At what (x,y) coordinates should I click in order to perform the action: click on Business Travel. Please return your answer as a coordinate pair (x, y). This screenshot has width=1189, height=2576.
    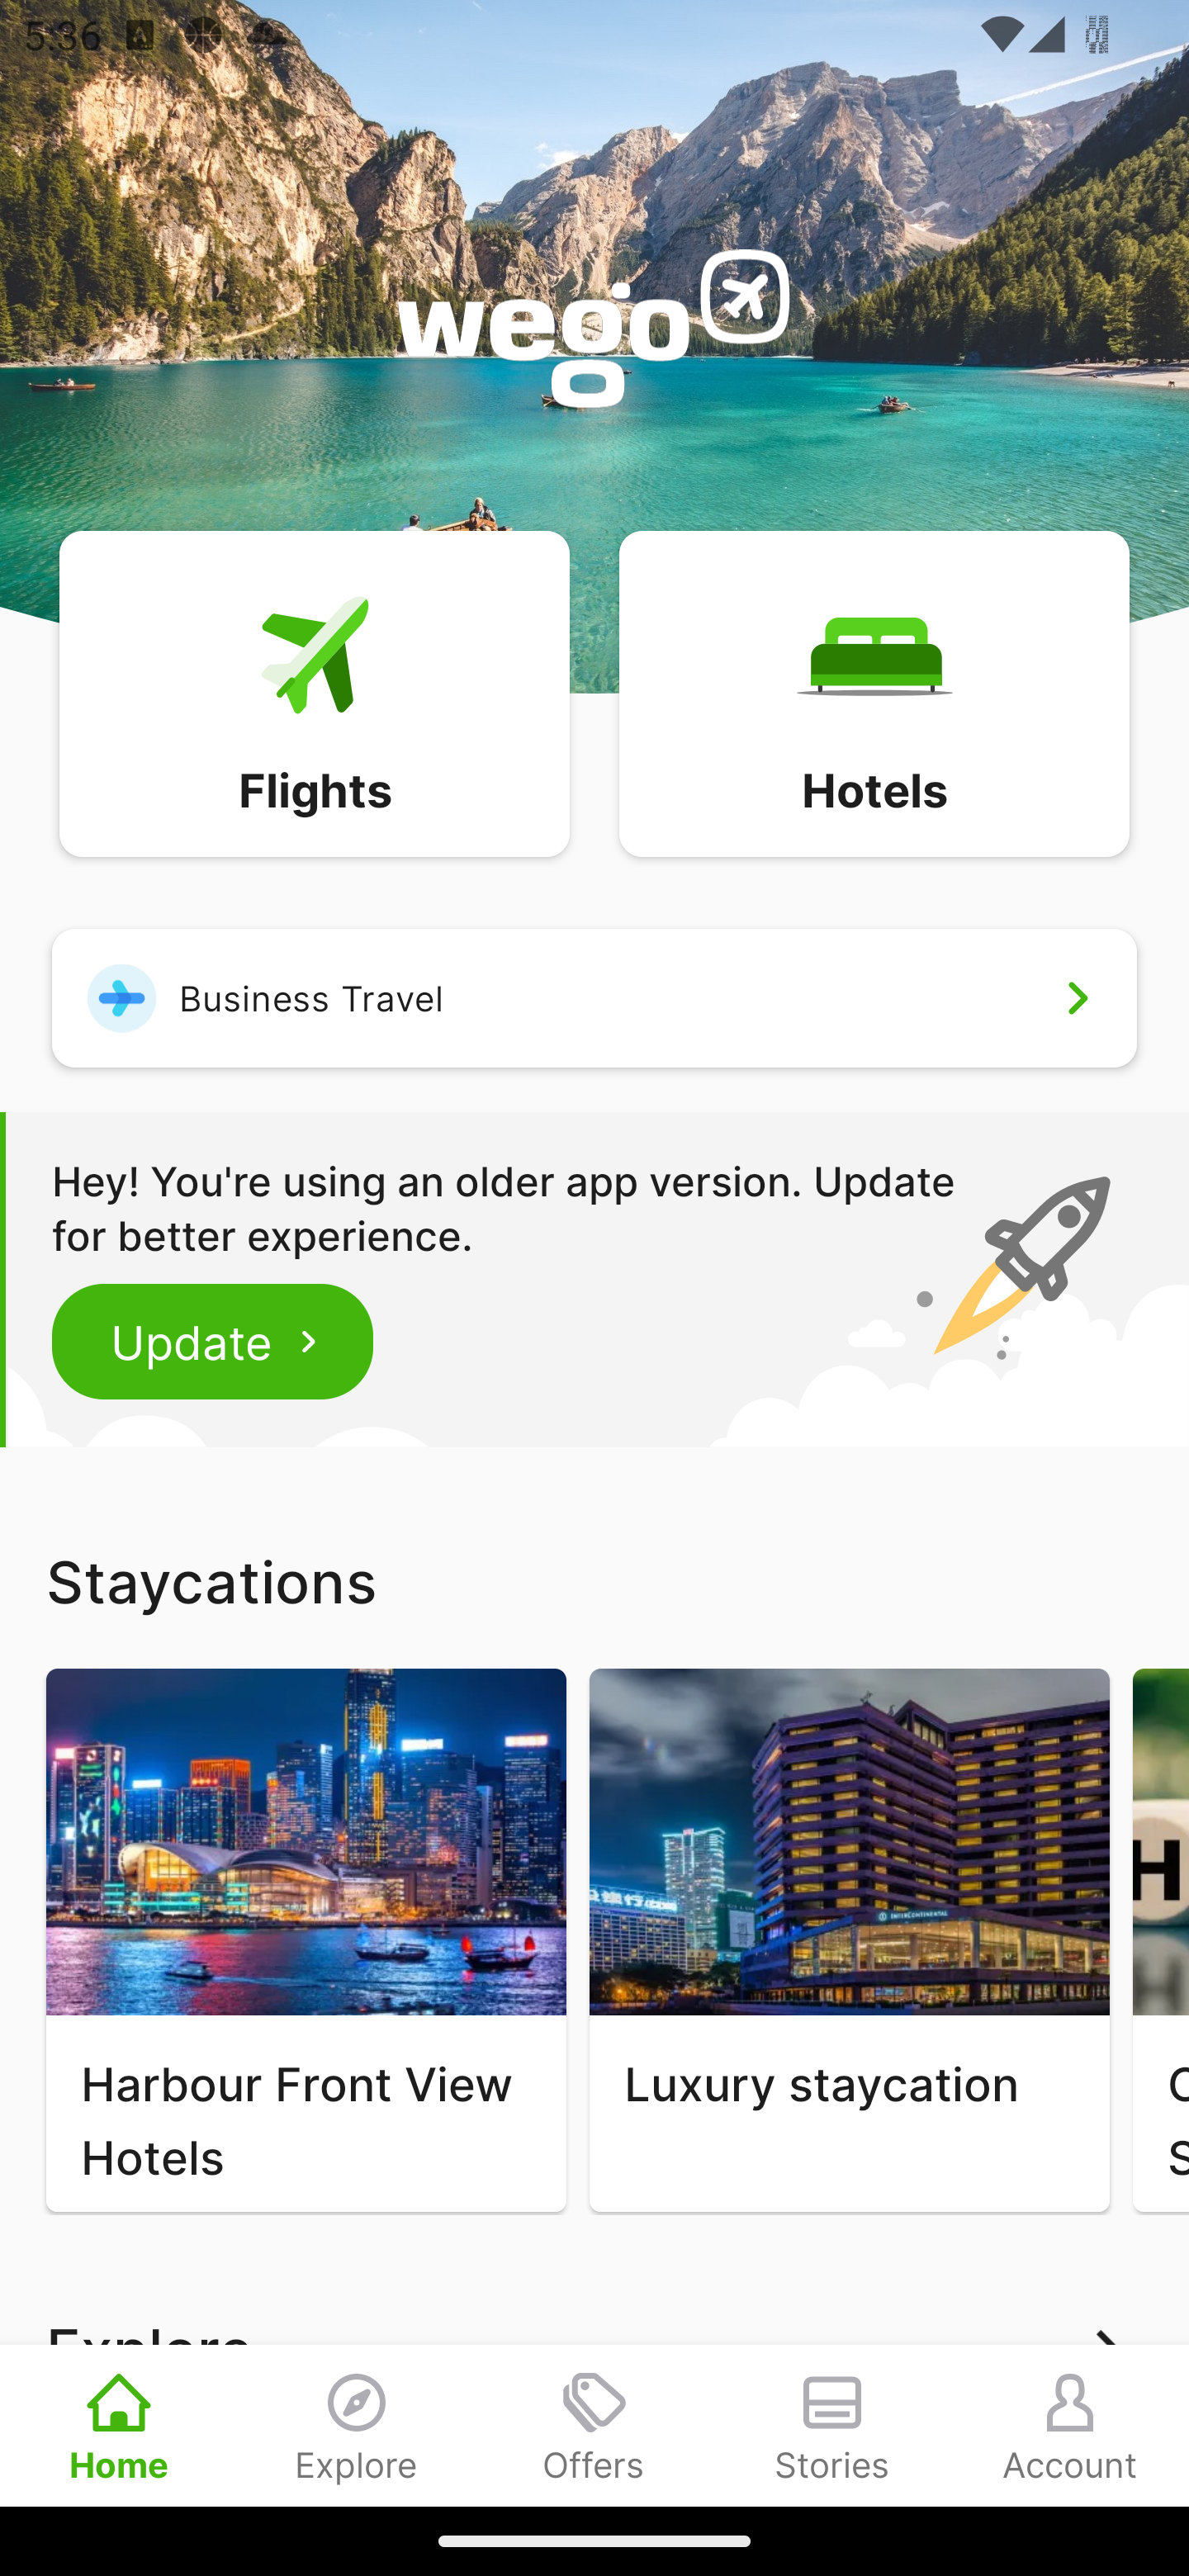
    Looking at the image, I should click on (594, 997).